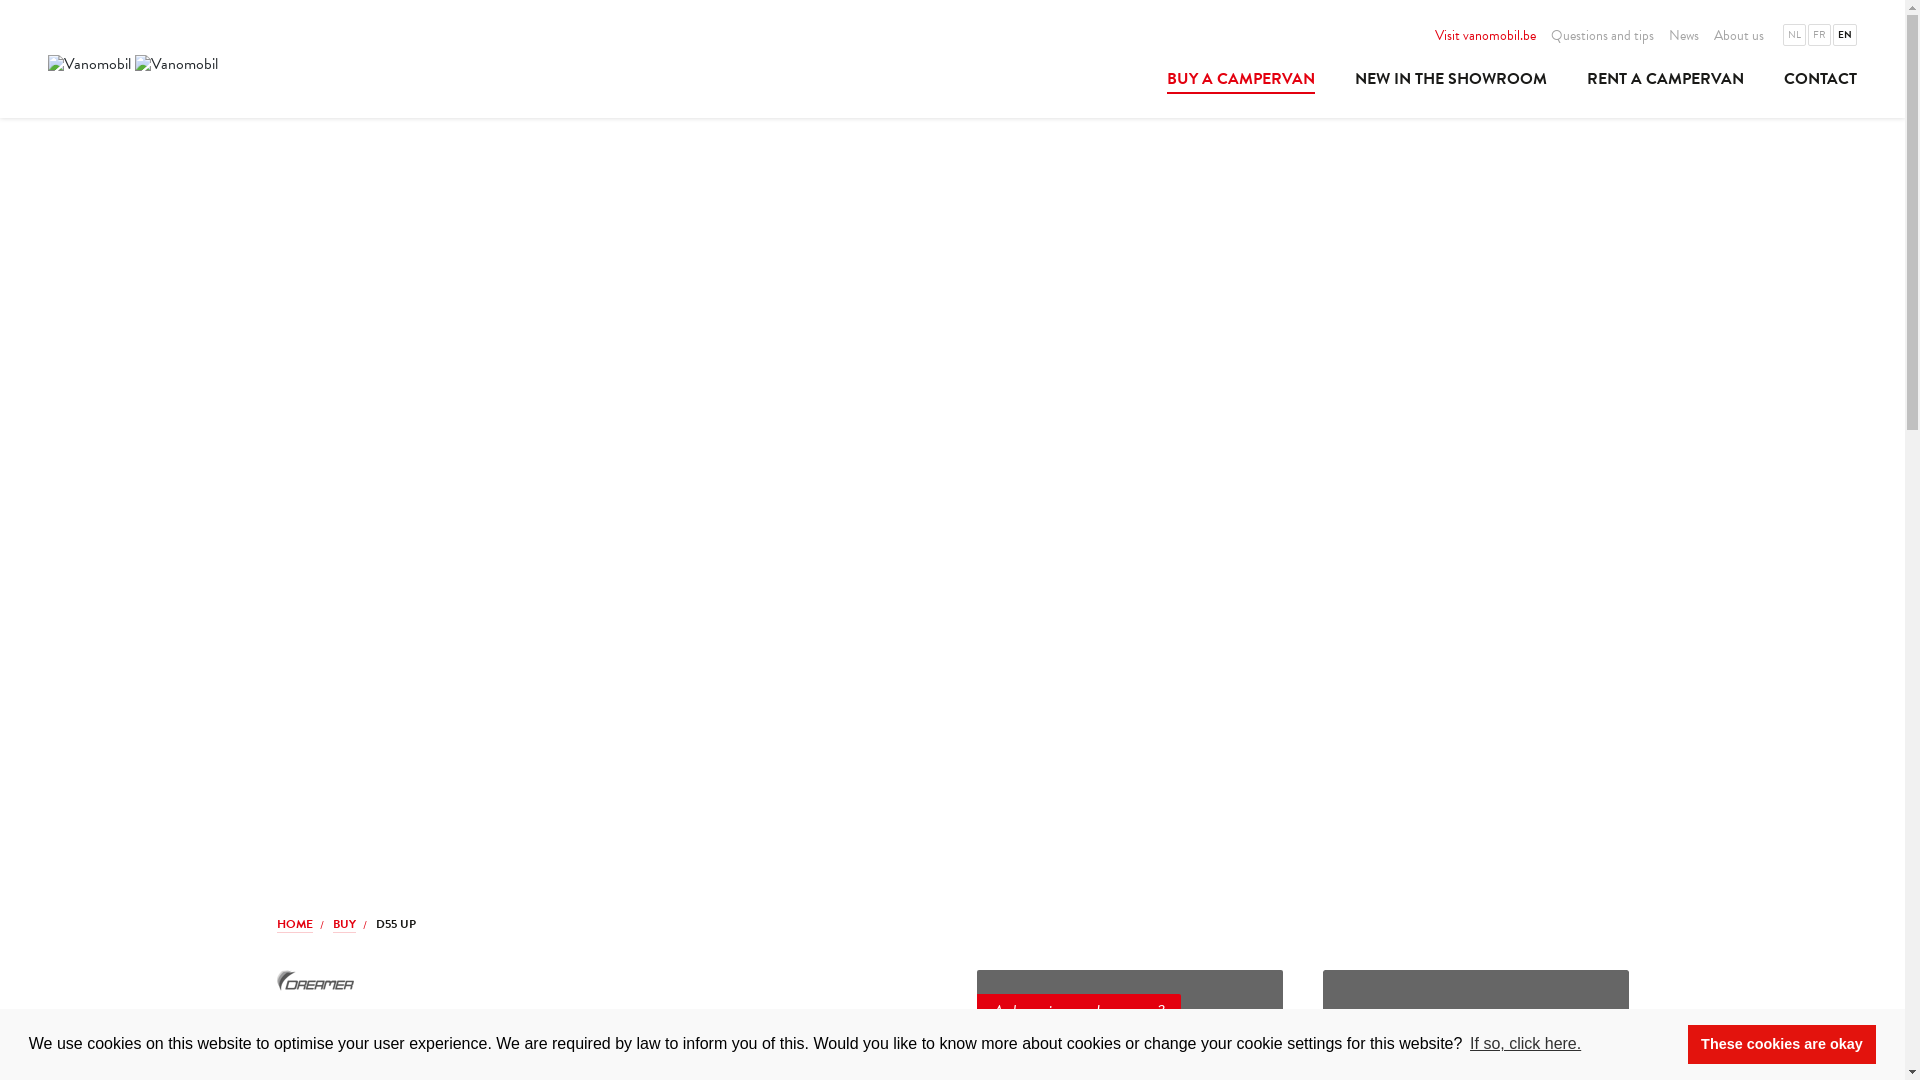 The height and width of the screenshot is (1080, 1920). What do you see at coordinates (1845, 35) in the screenshot?
I see `EN` at bounding box center [1845, 35].